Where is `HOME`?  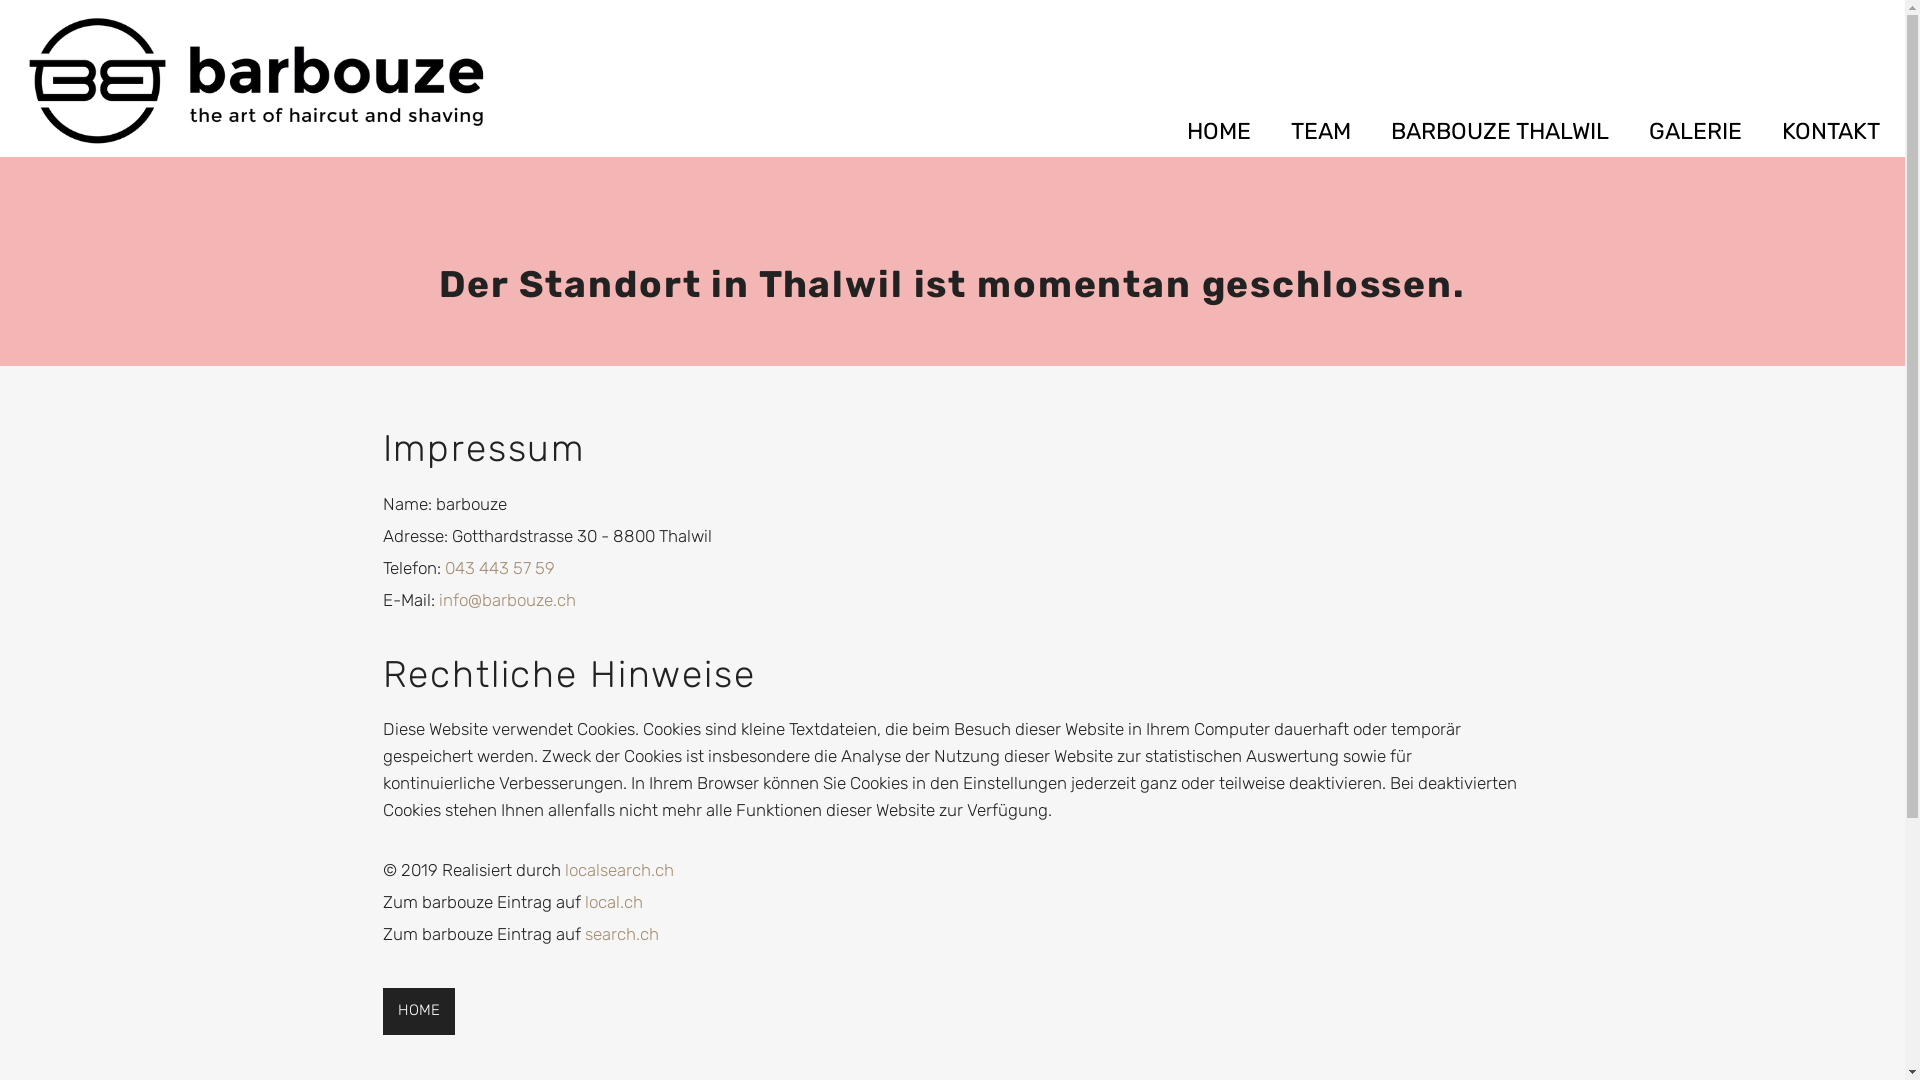 HOME is located at coordinates (418, 1012).